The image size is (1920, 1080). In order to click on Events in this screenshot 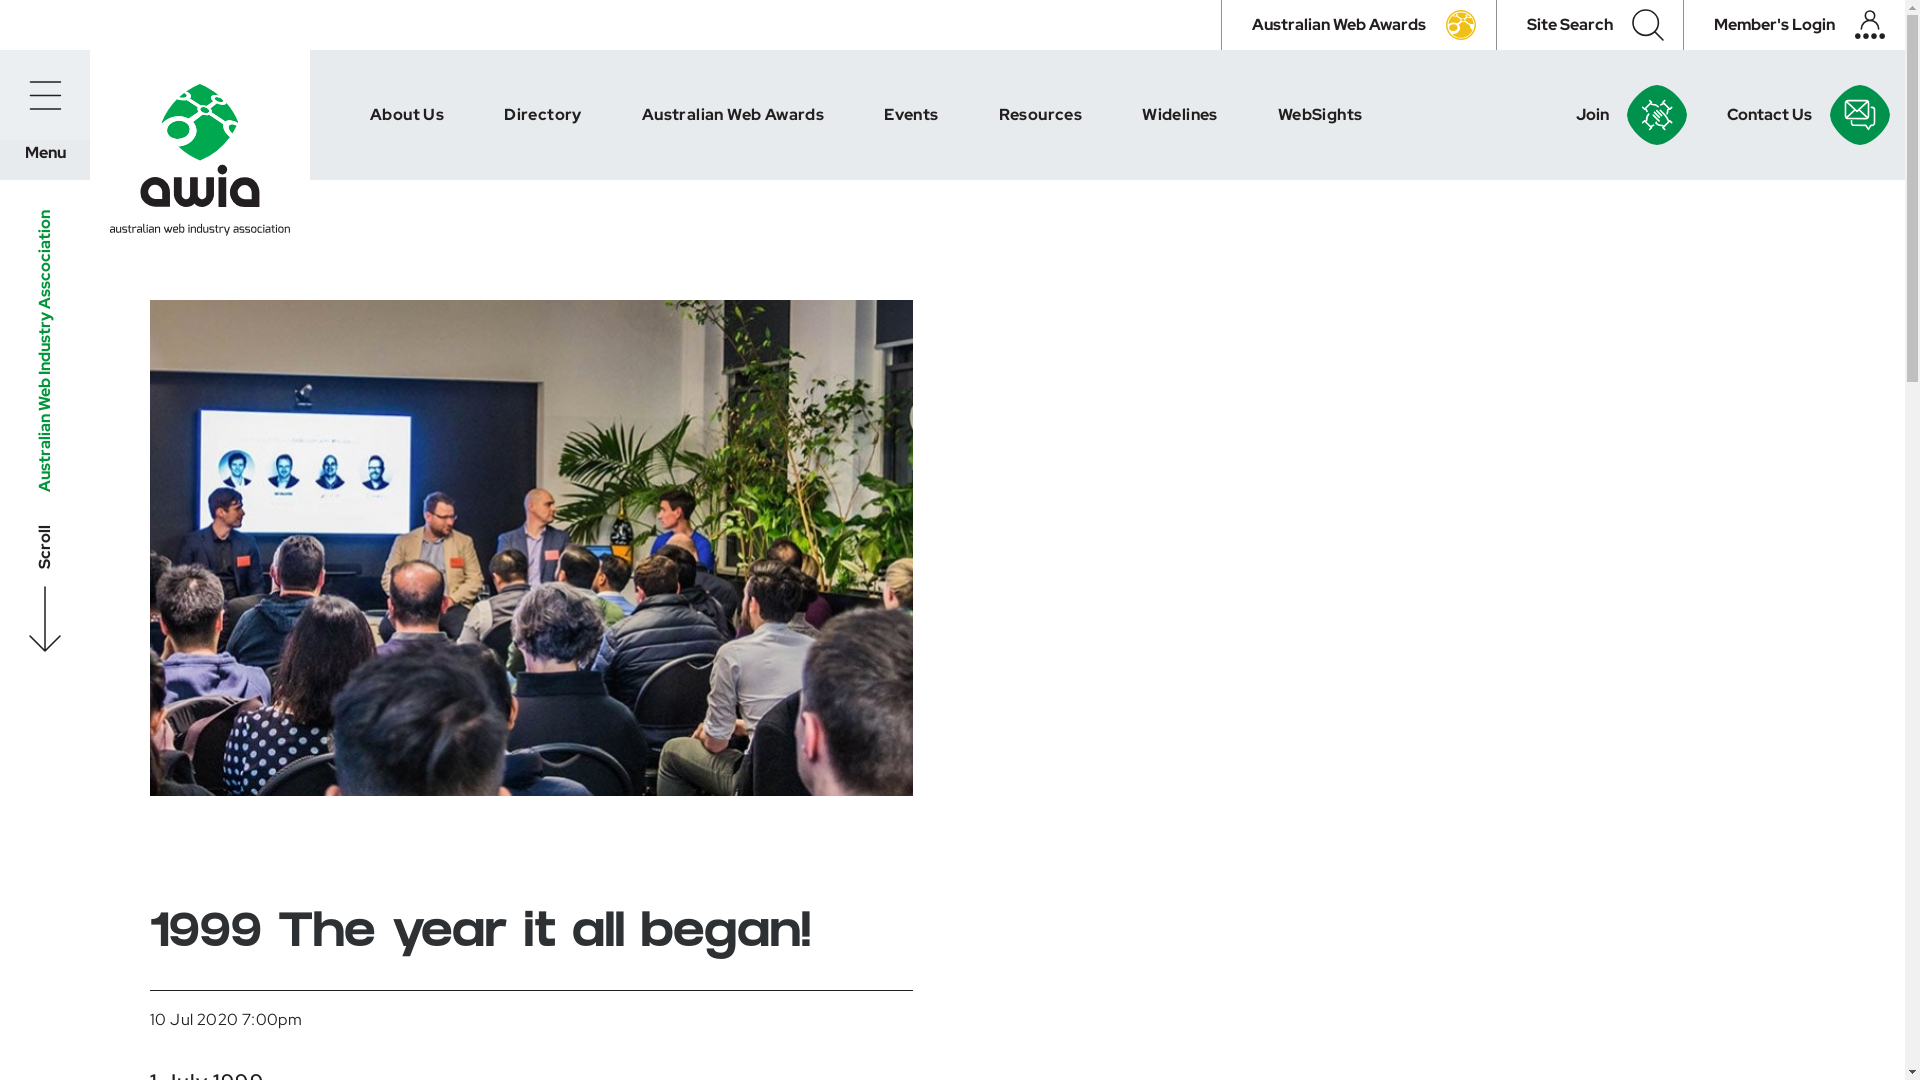, I will do `click(911, 115)`.